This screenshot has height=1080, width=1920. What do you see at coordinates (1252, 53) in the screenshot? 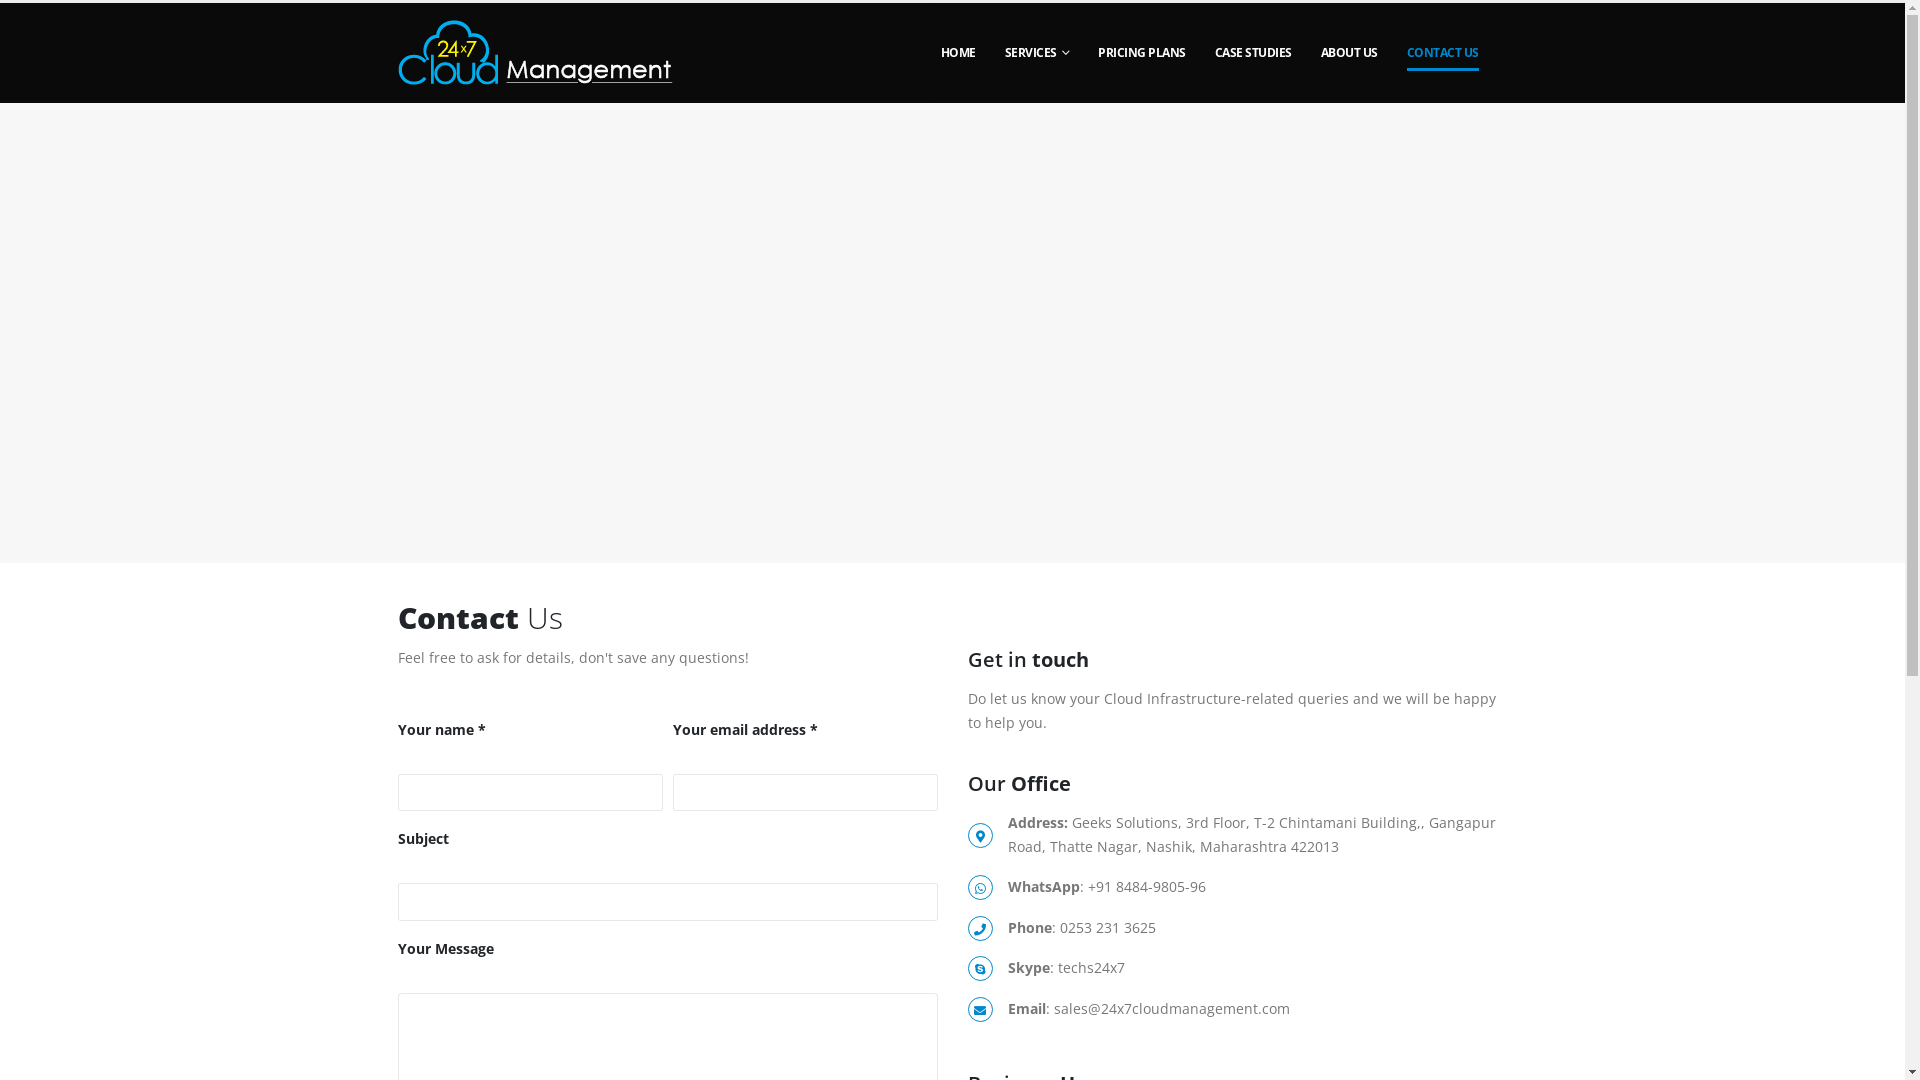
I see `CASE STUDIES` at bounding box center [1252, 53].